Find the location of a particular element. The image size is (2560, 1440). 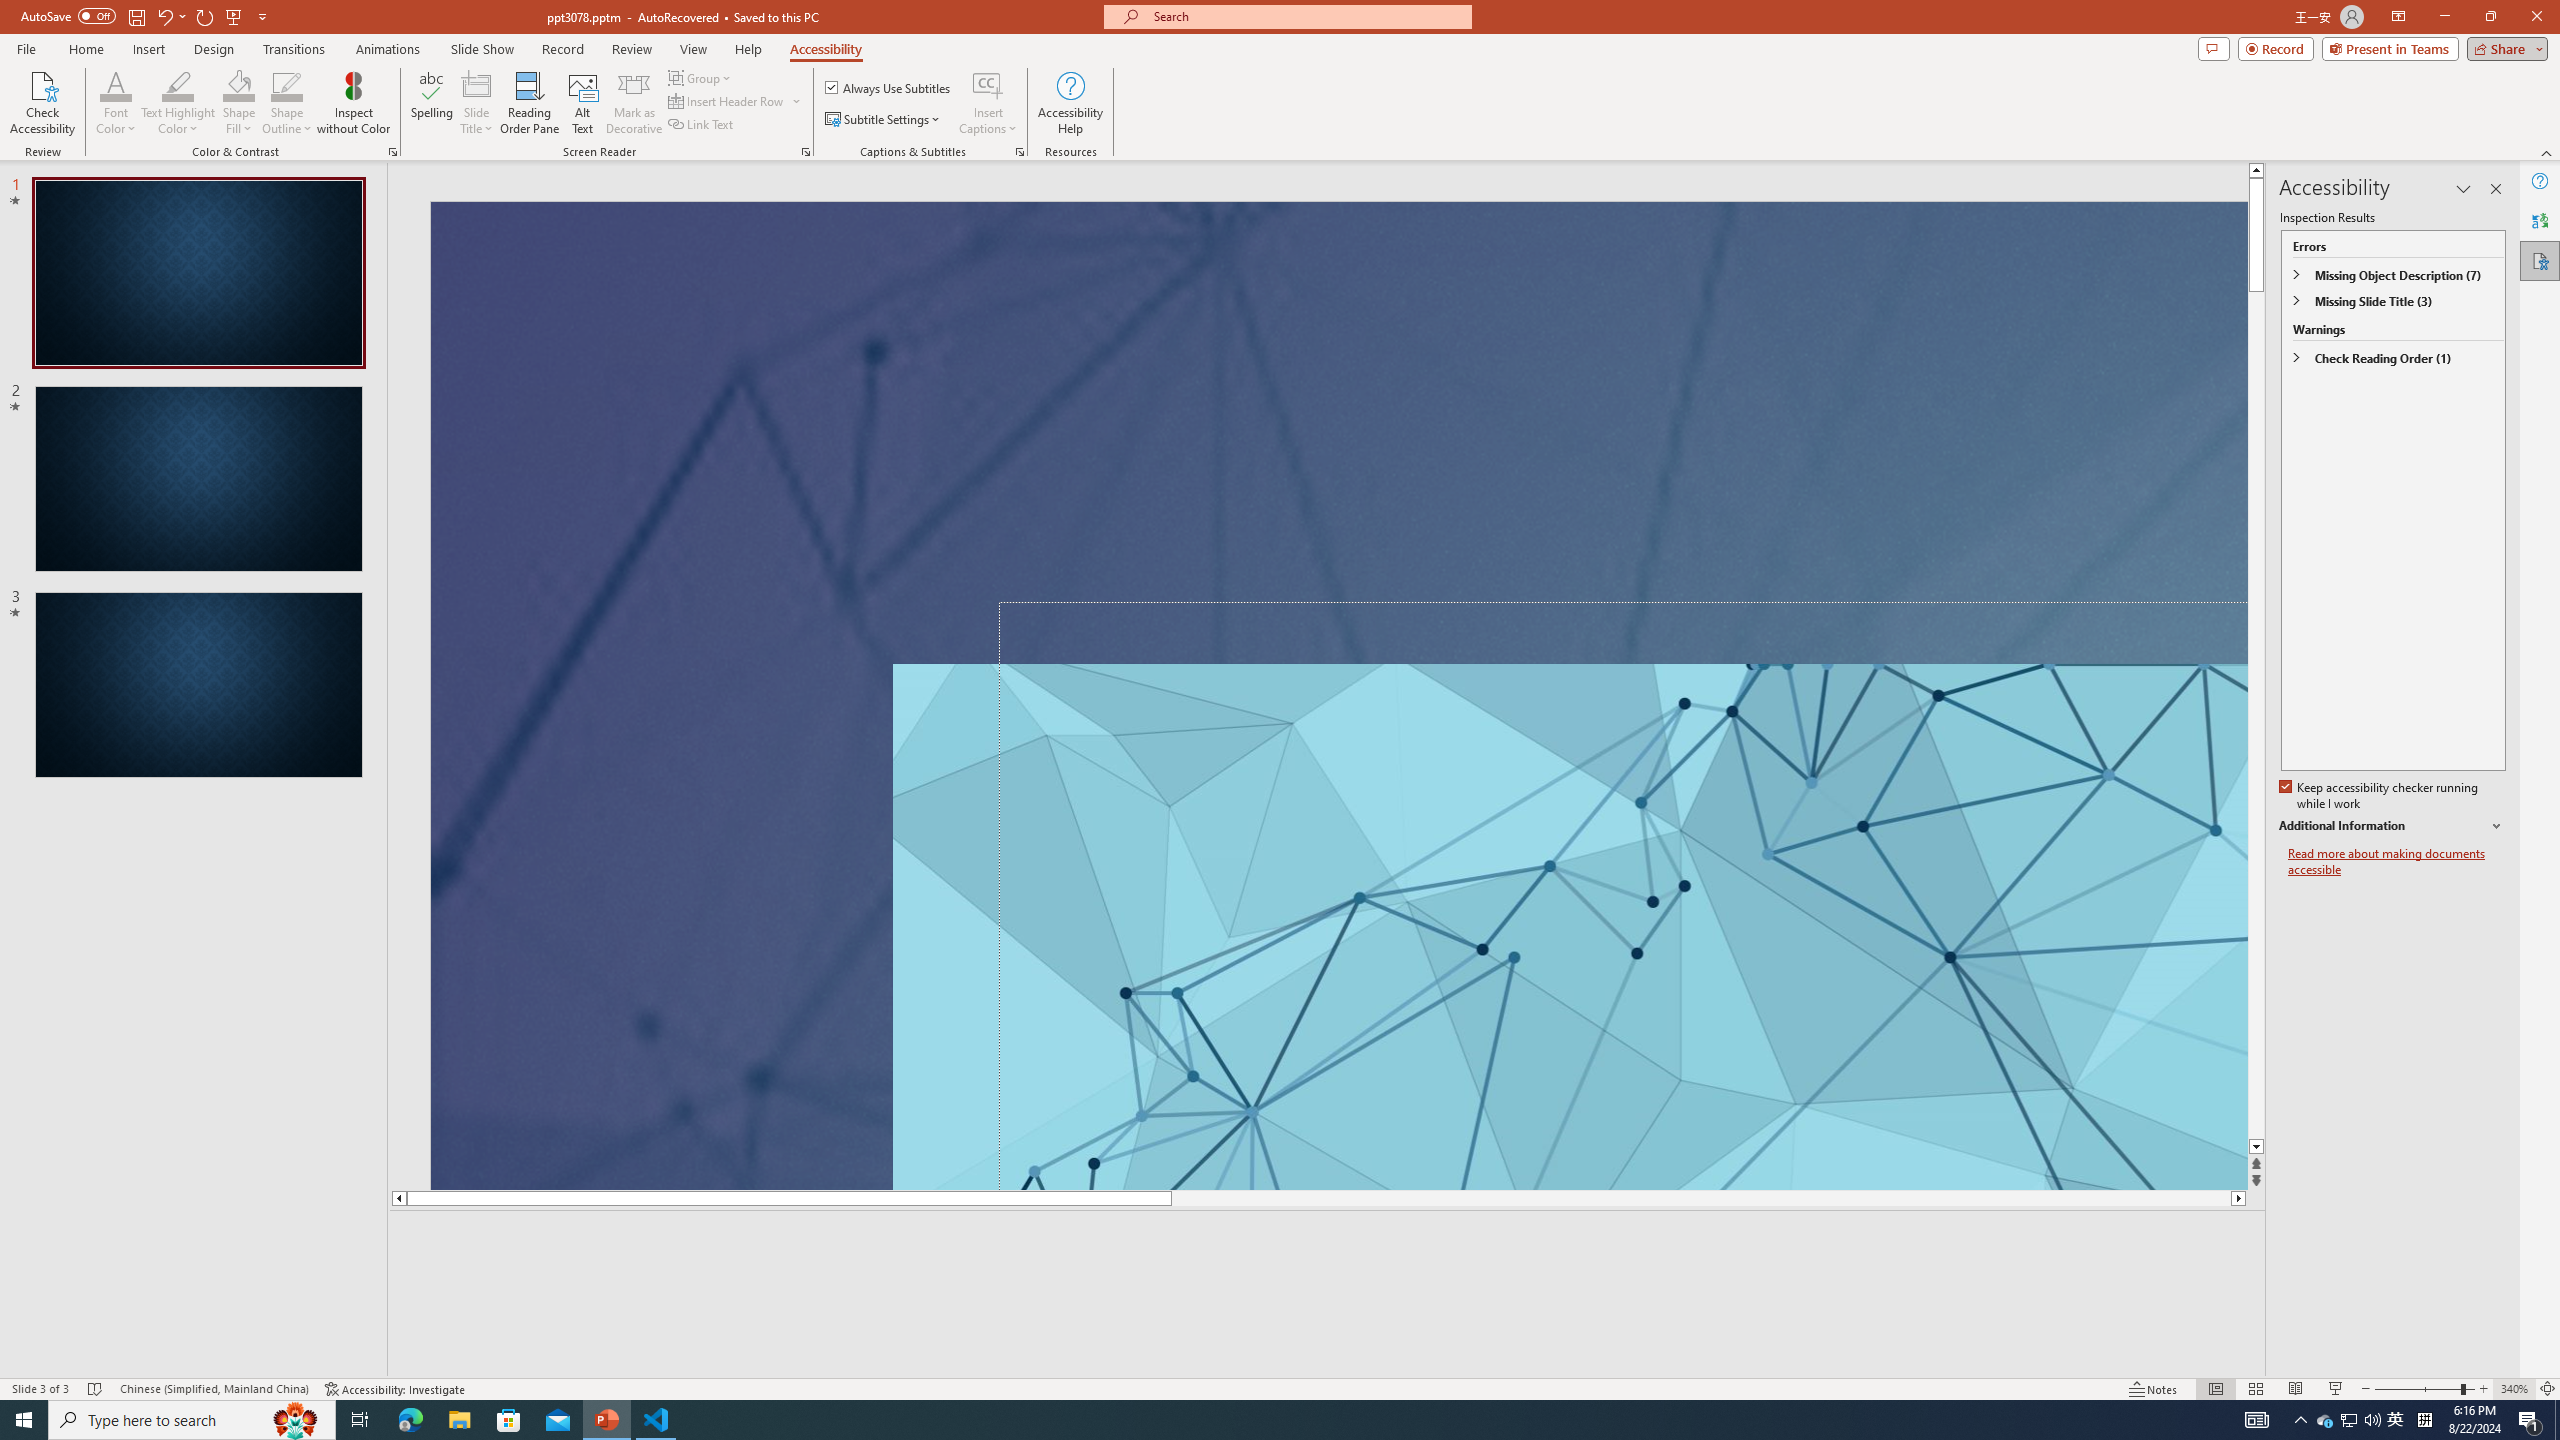

Accessibility Help is located at coordinates (1070, 103).